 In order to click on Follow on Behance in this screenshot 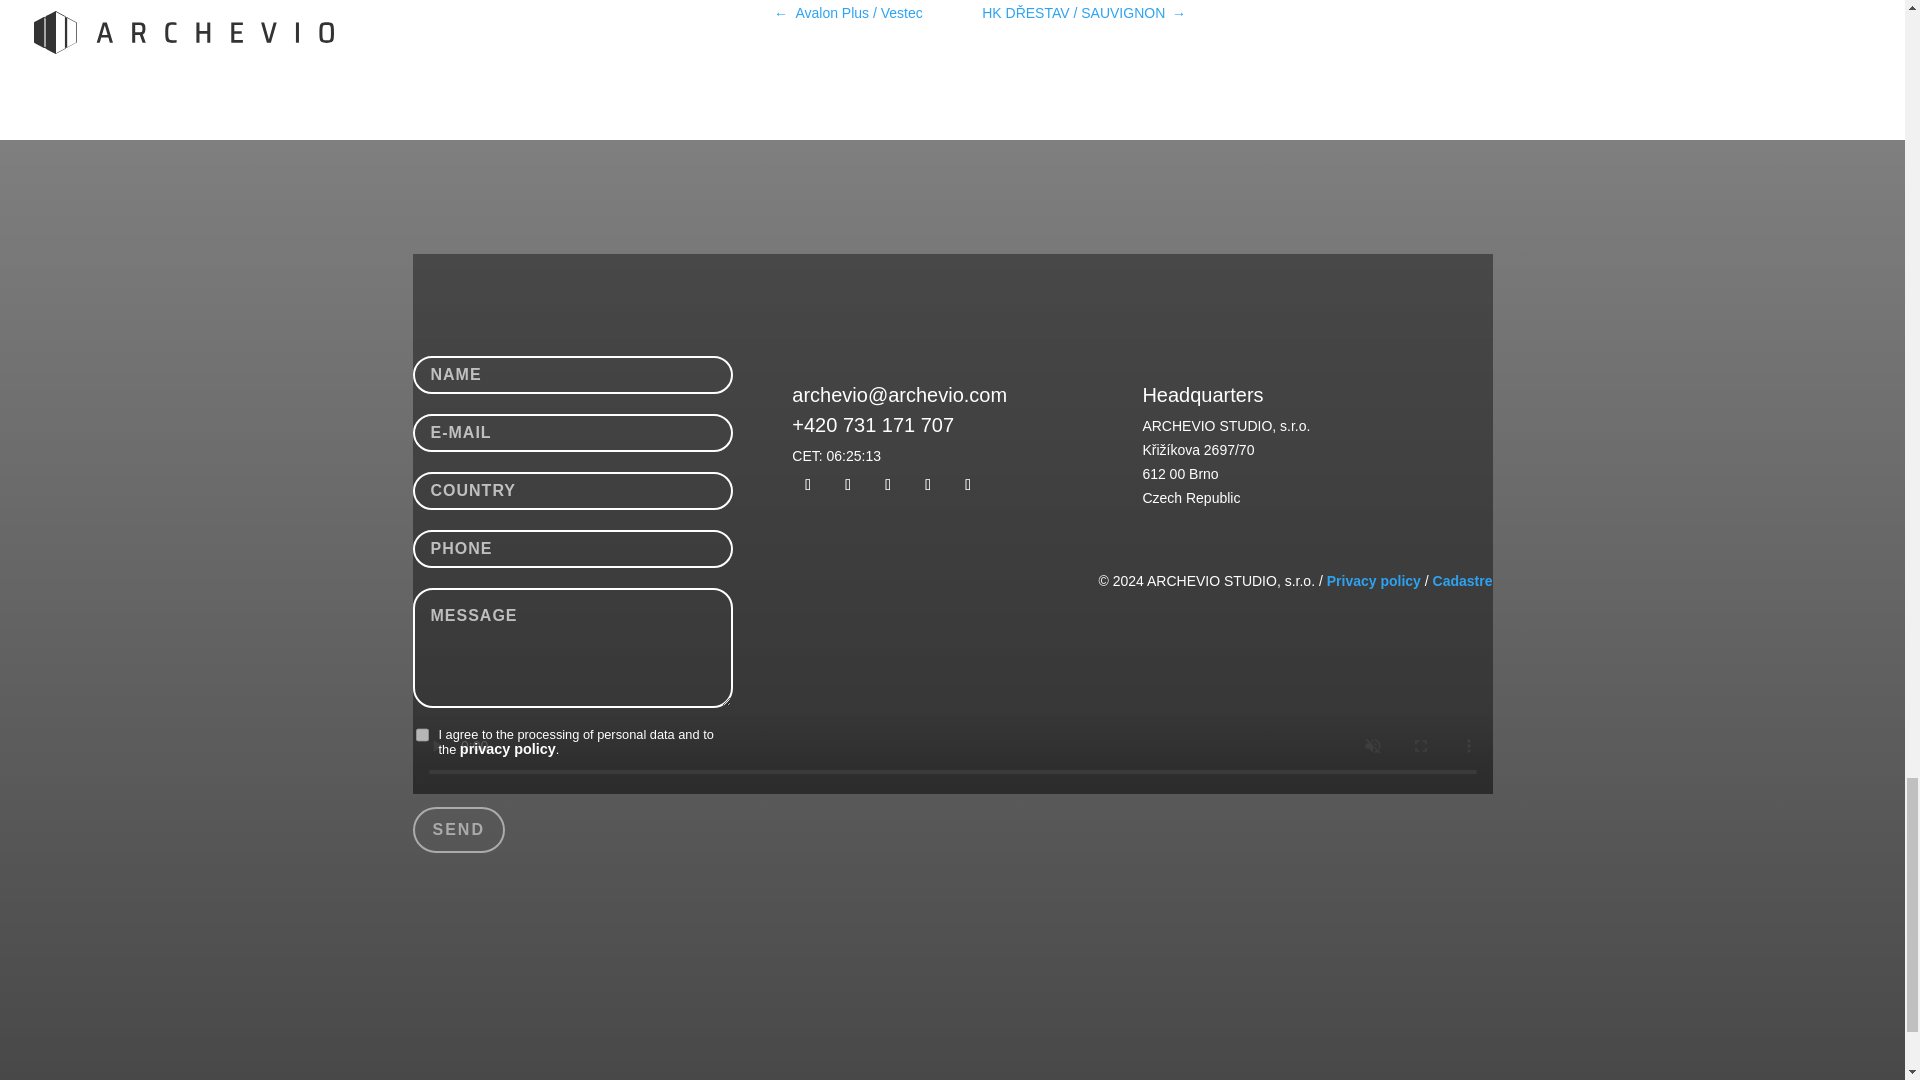, I will do `click(848, 484)`.